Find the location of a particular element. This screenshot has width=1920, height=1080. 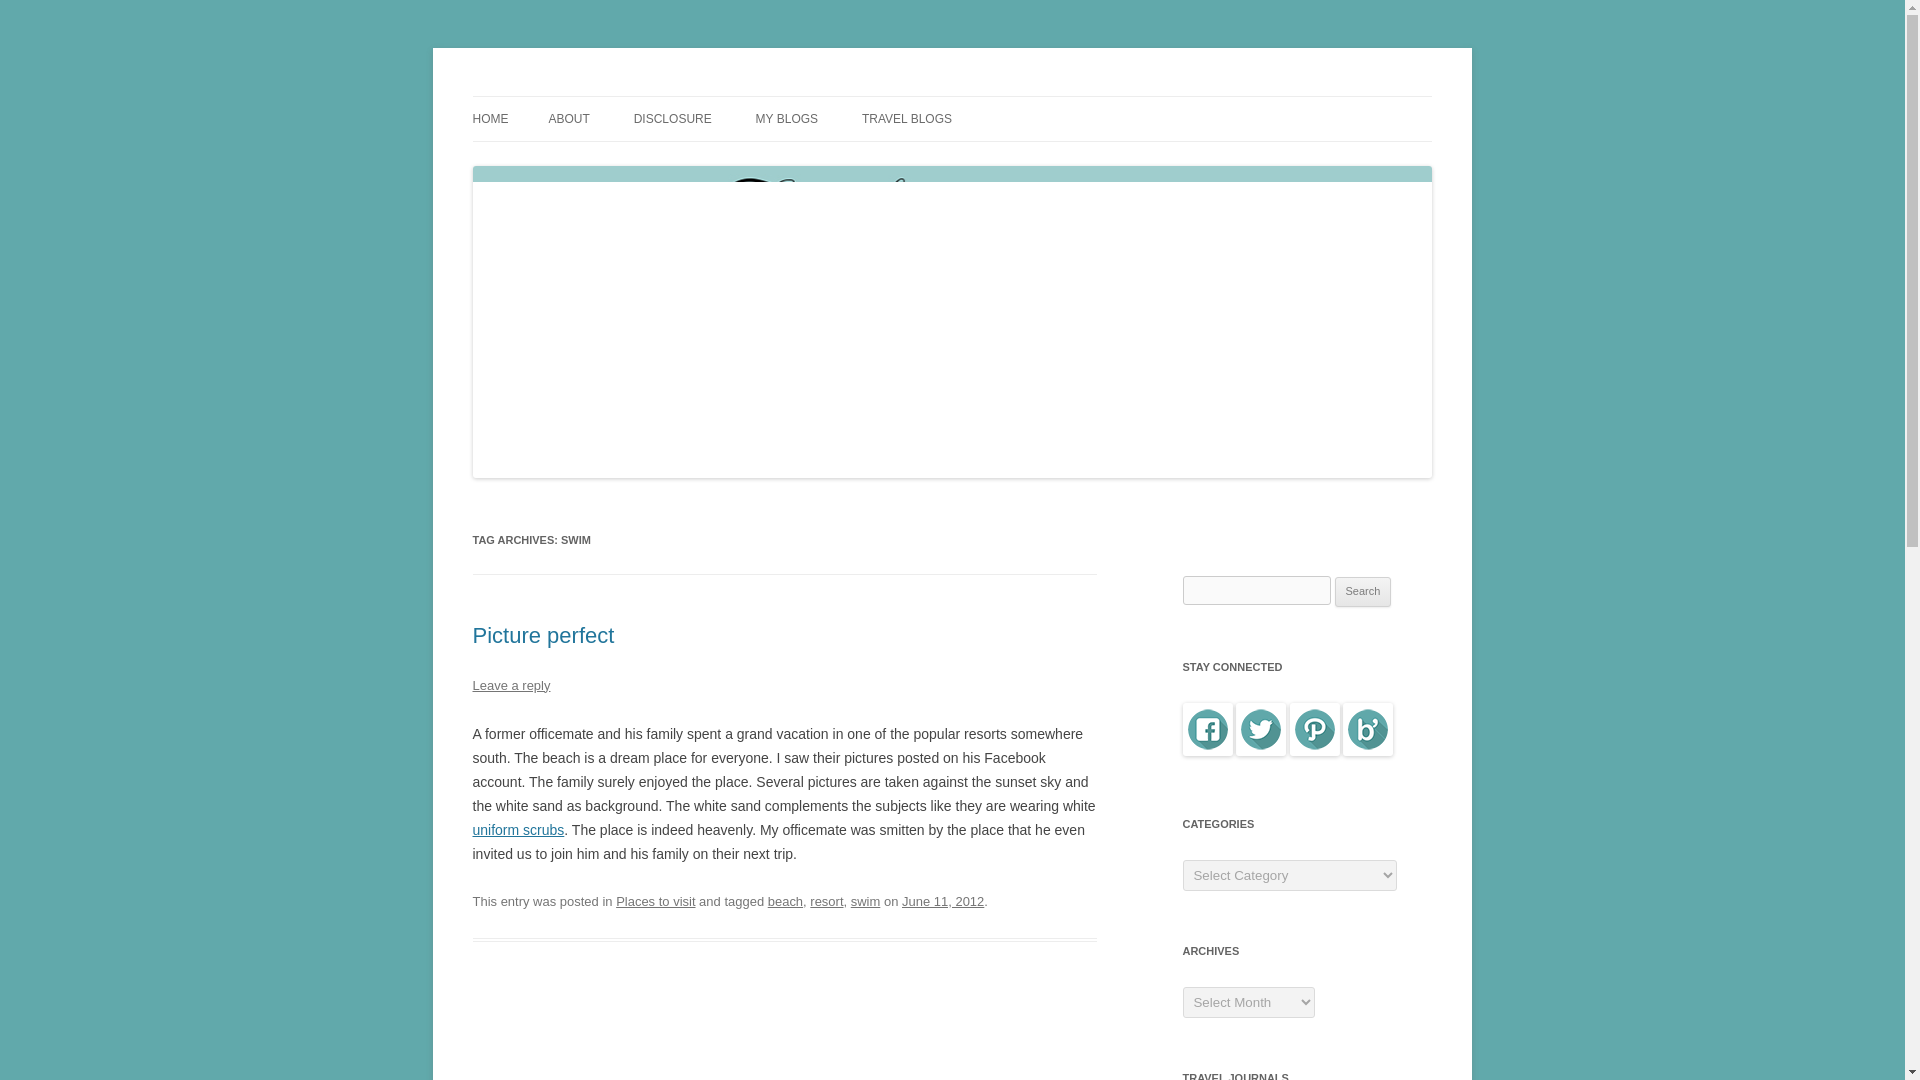

June 11, 2012 is located at coordinates (942, 902).